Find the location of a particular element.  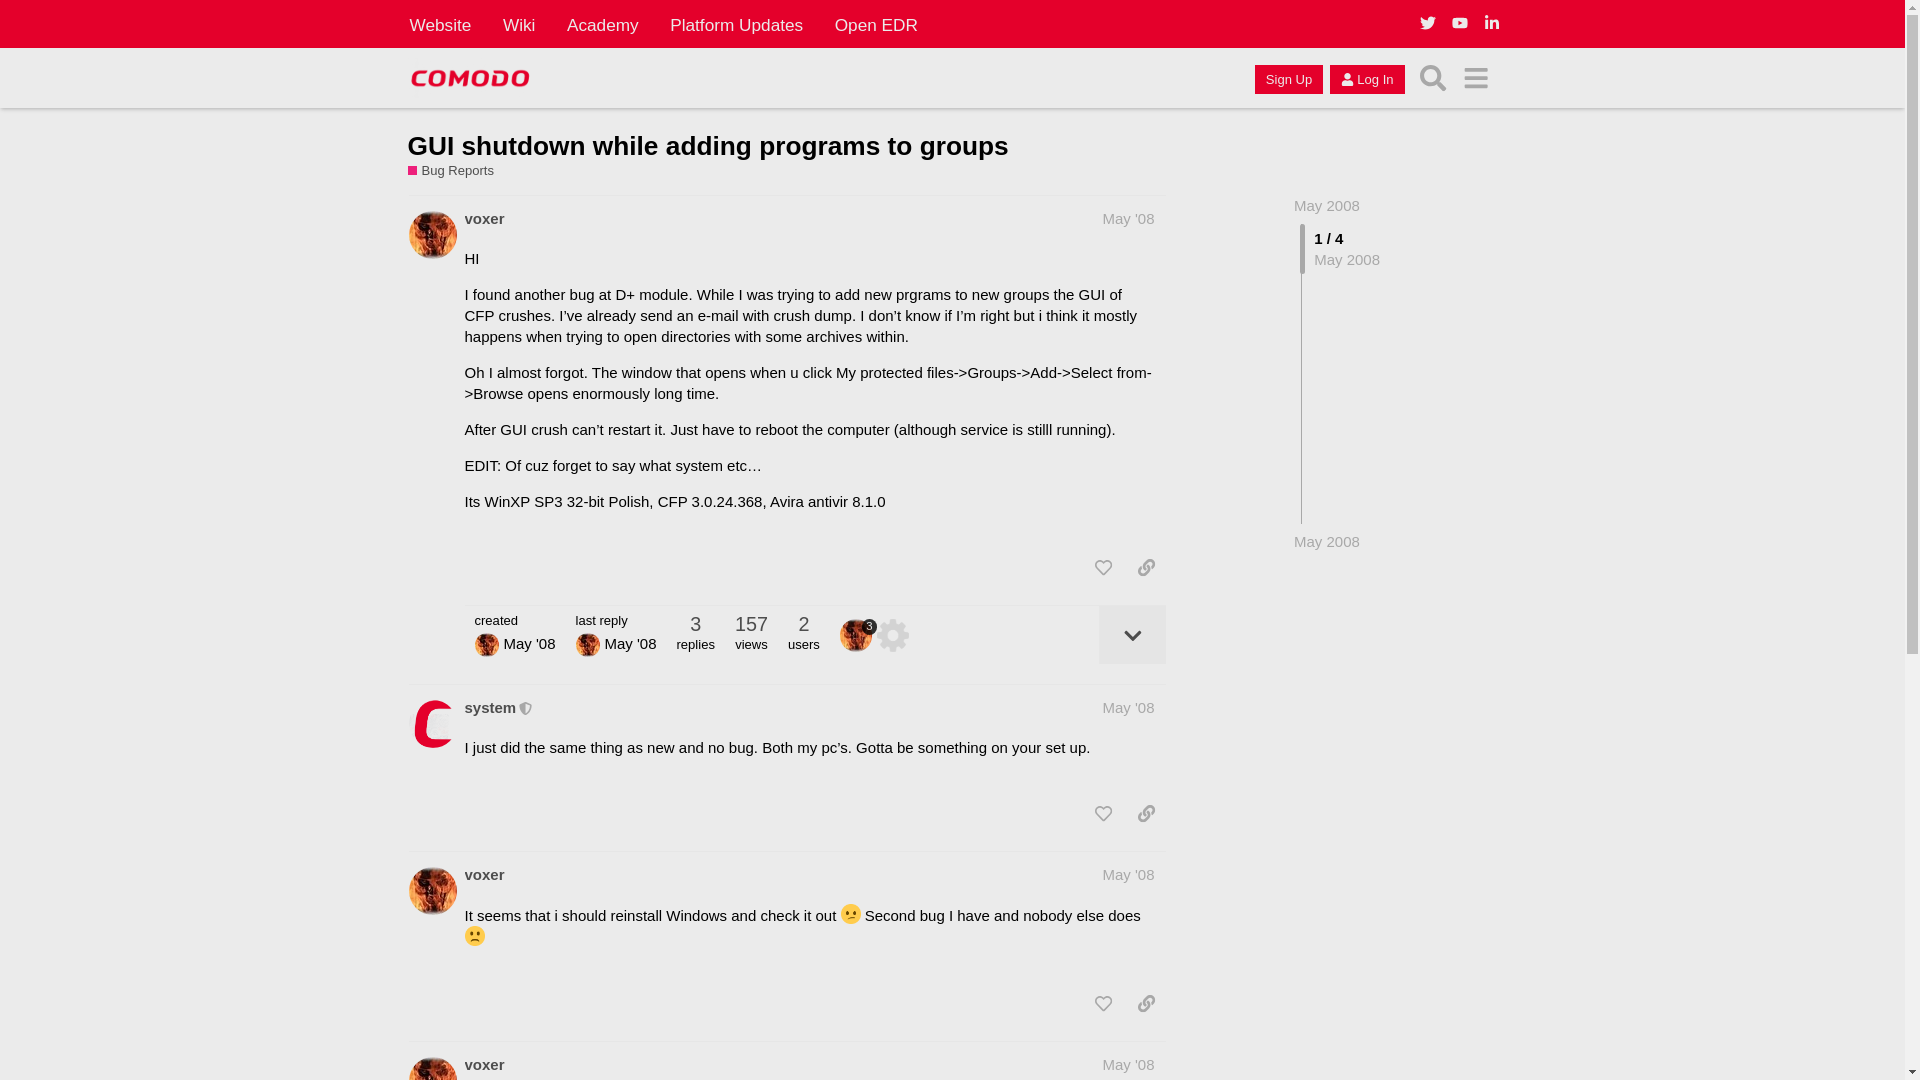

Platform Updates is located at coordinates (736, 24).